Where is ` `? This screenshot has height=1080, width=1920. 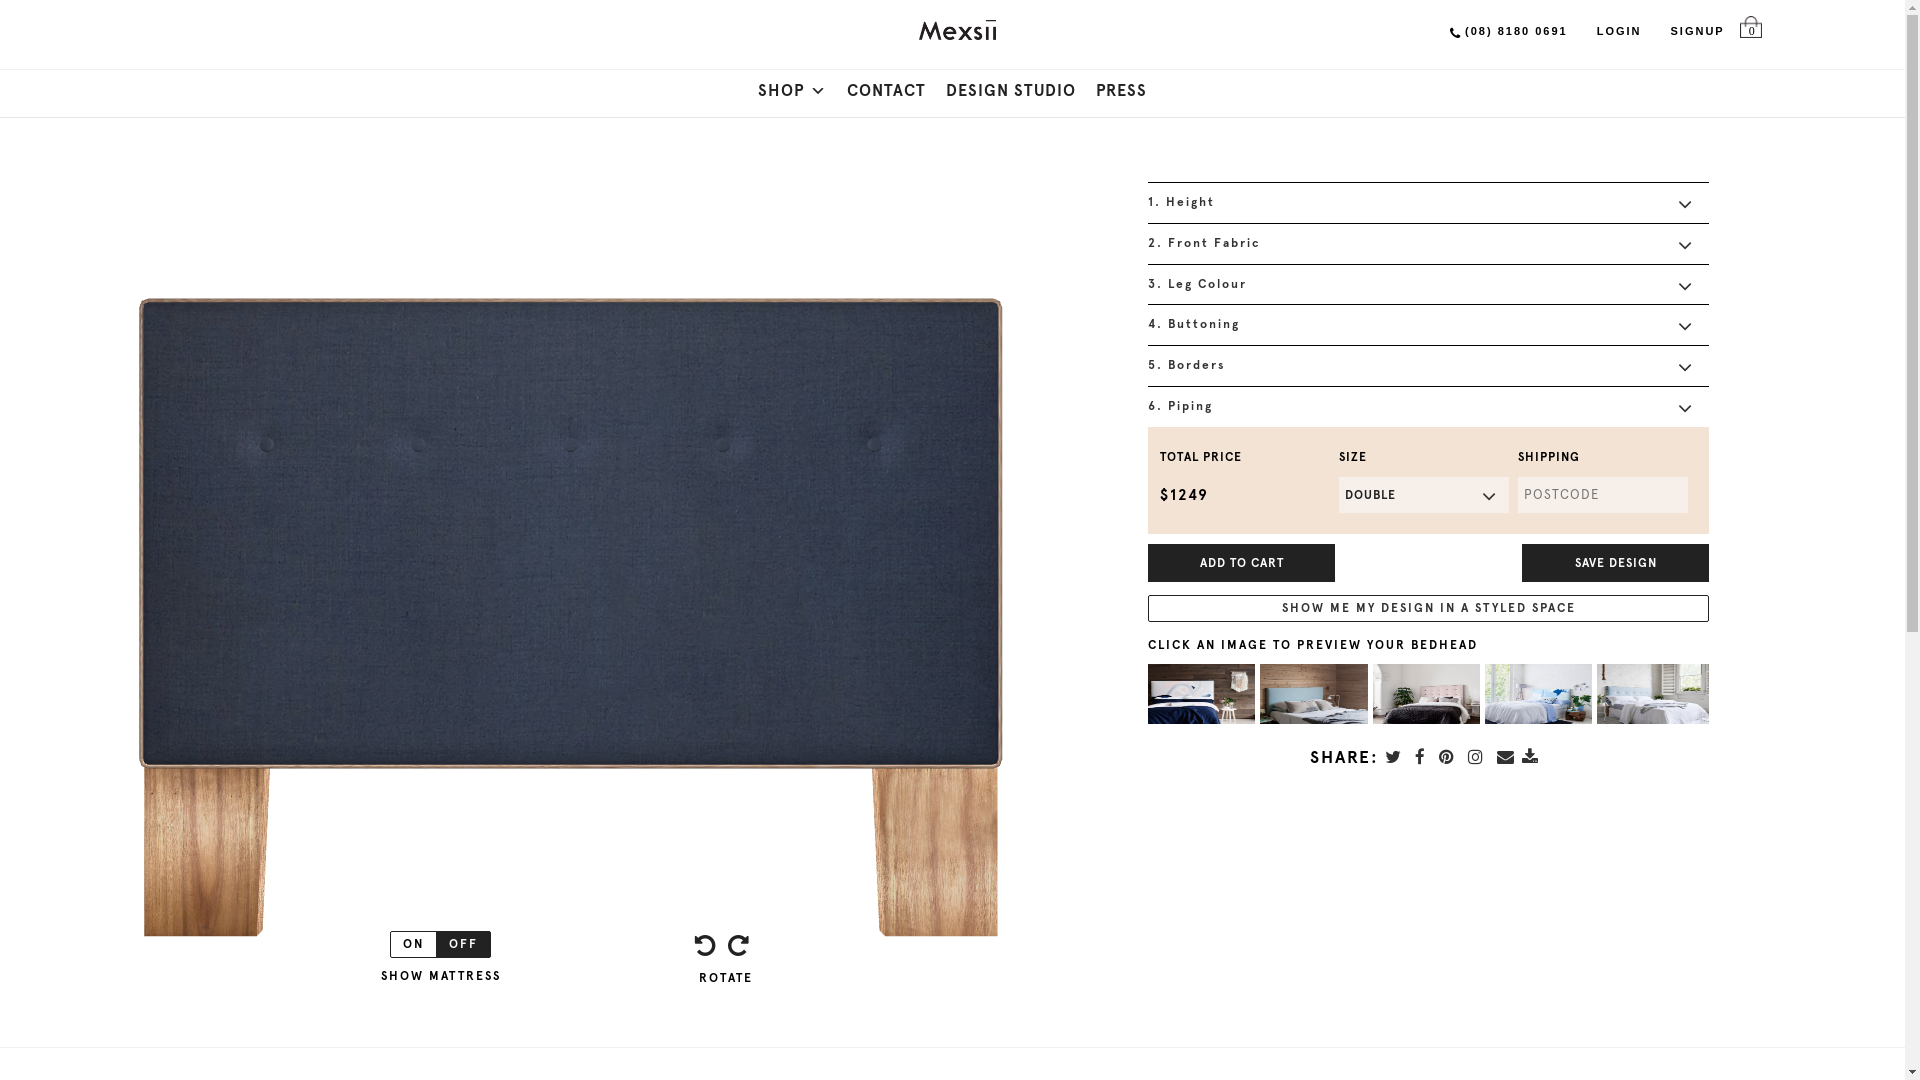
  is located at coordinates (1480, 757).